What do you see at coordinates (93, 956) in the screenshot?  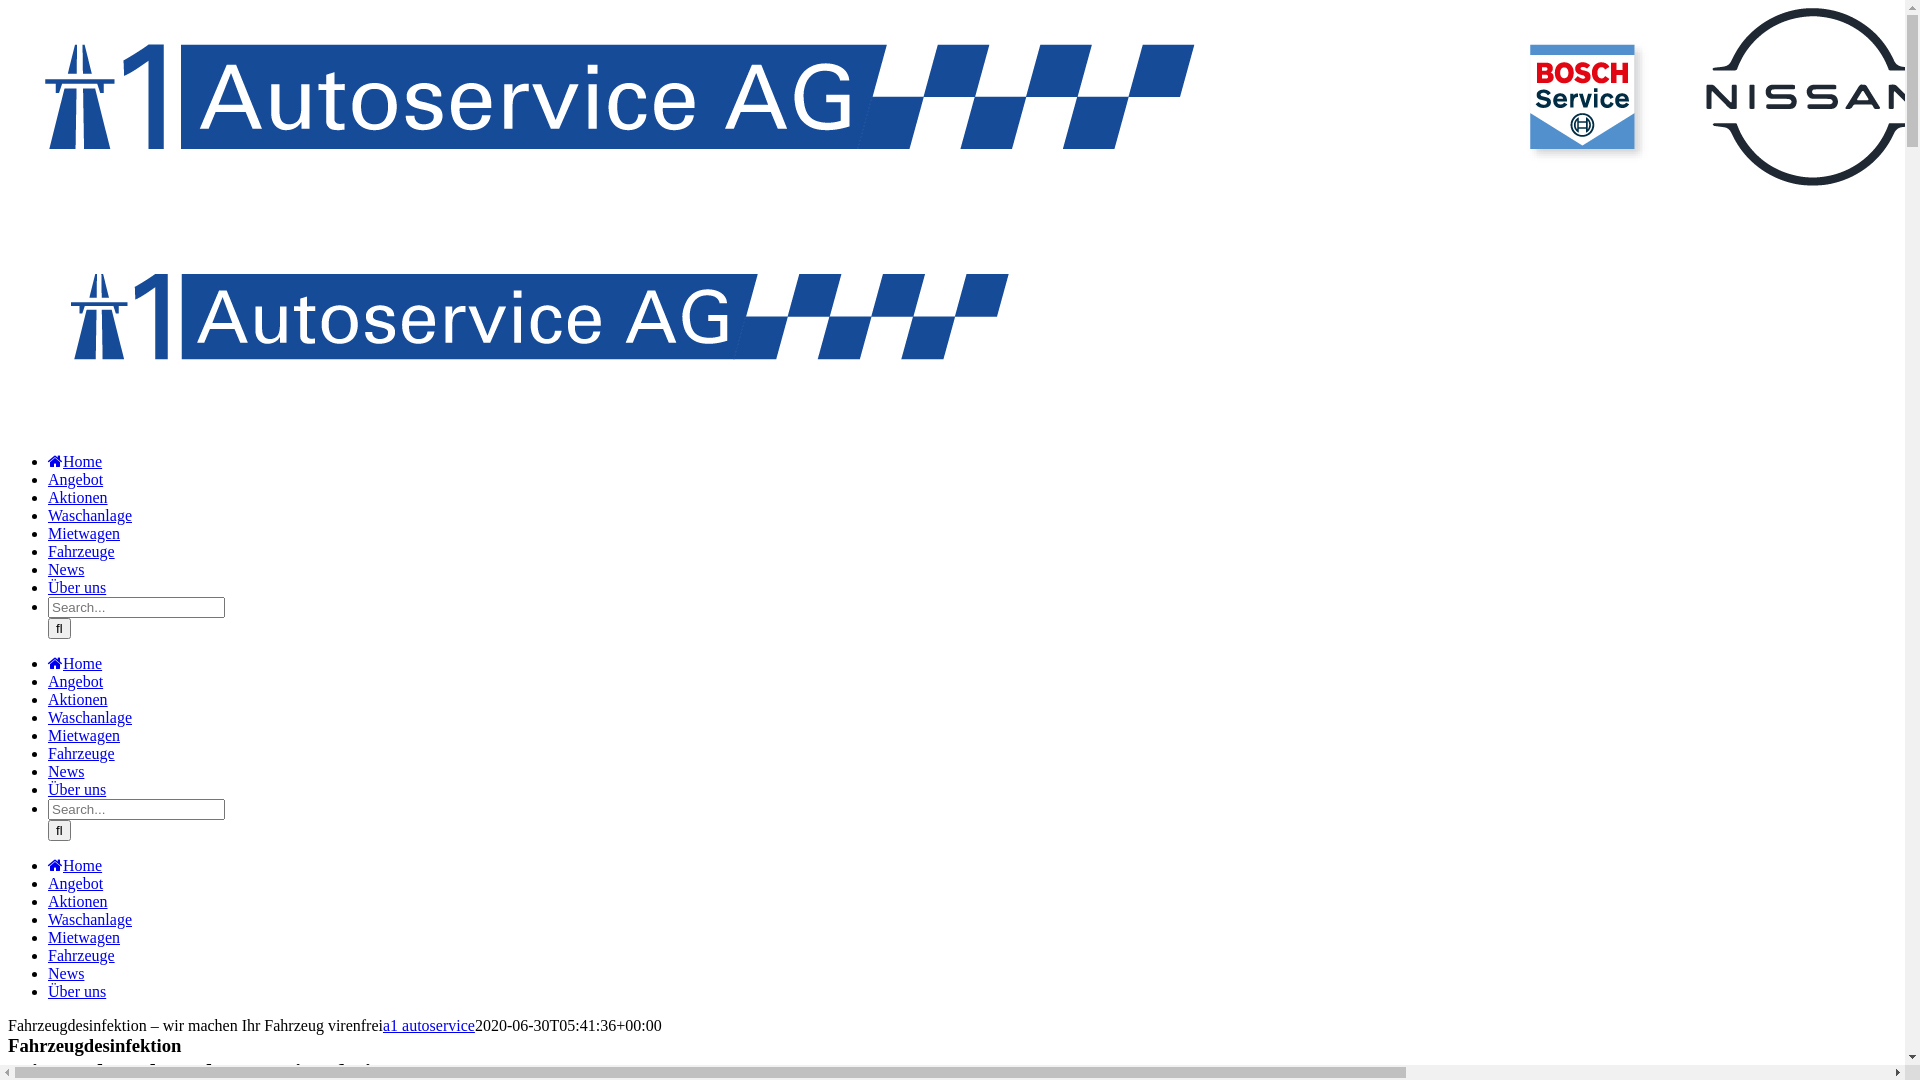 I see `Fahrzeuge` at bounding box center [93, 956].